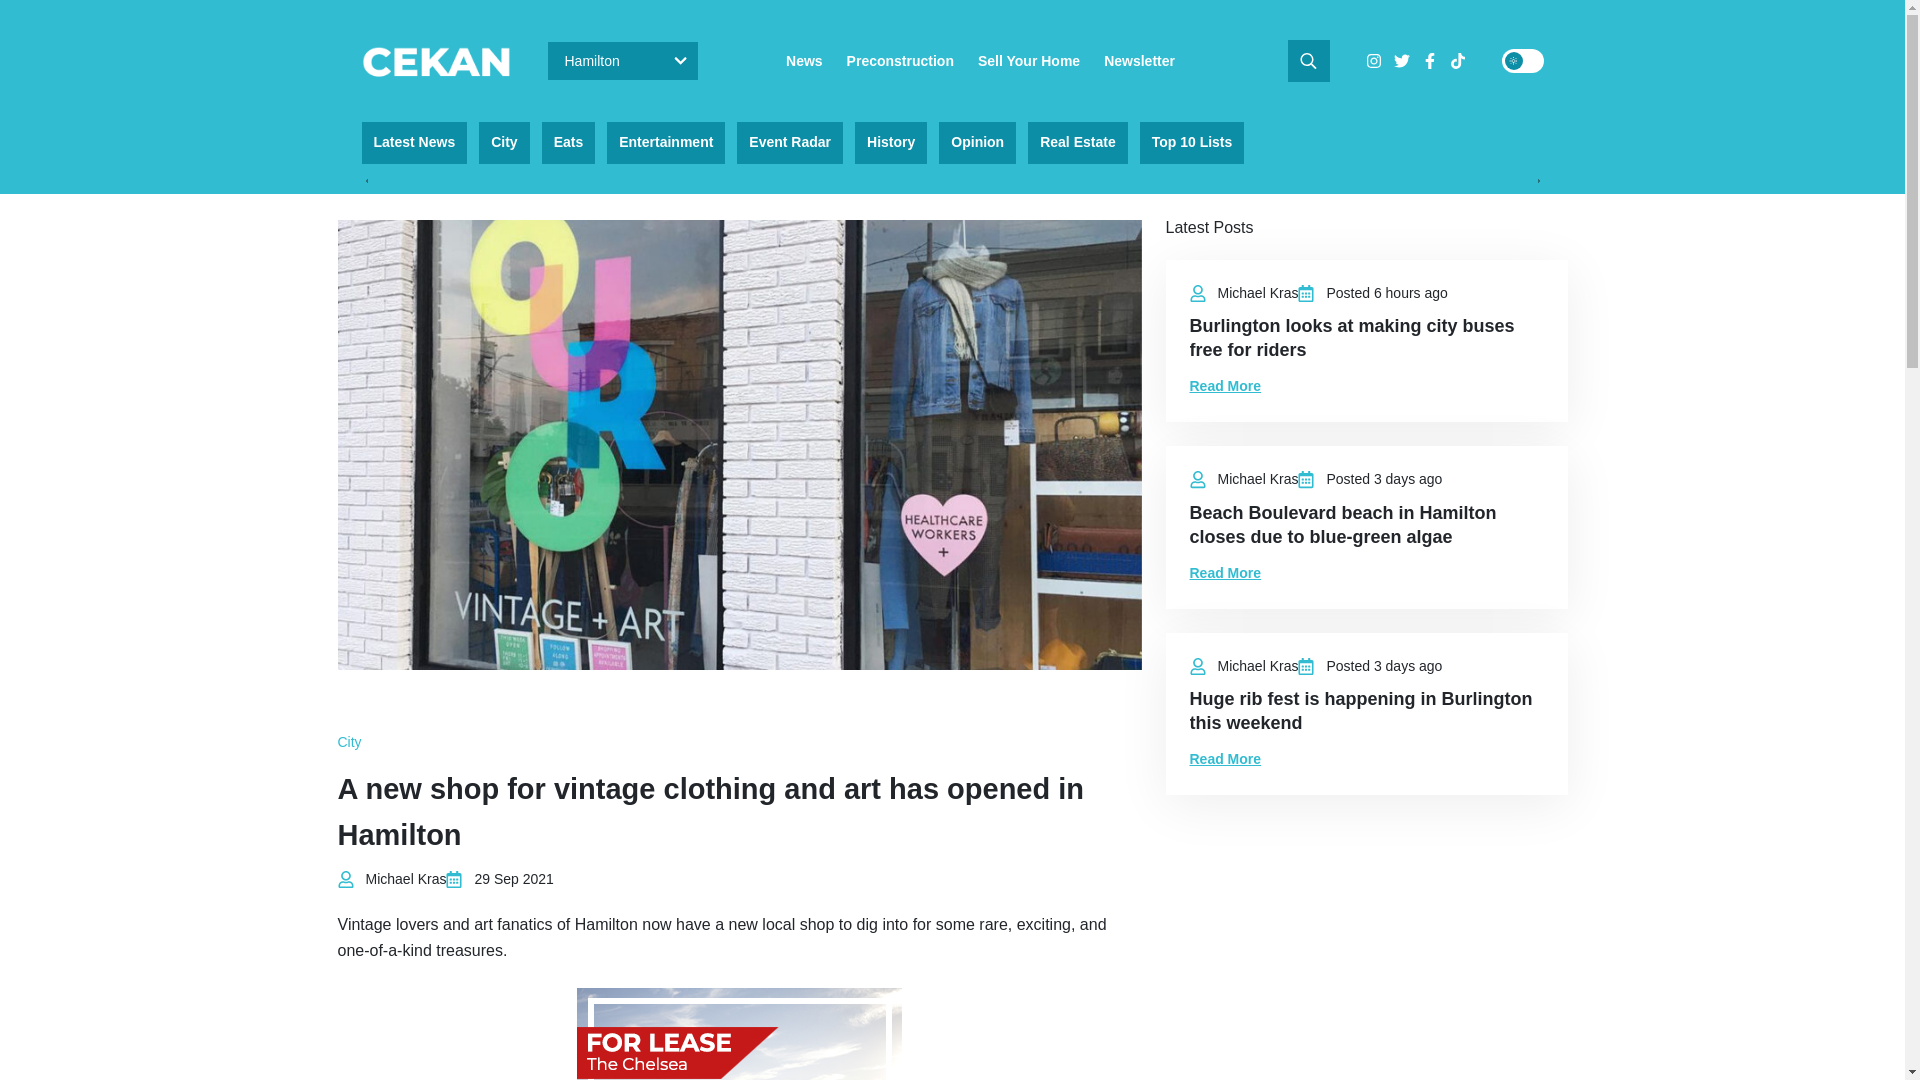  I want to click on News, so click(804, 60).